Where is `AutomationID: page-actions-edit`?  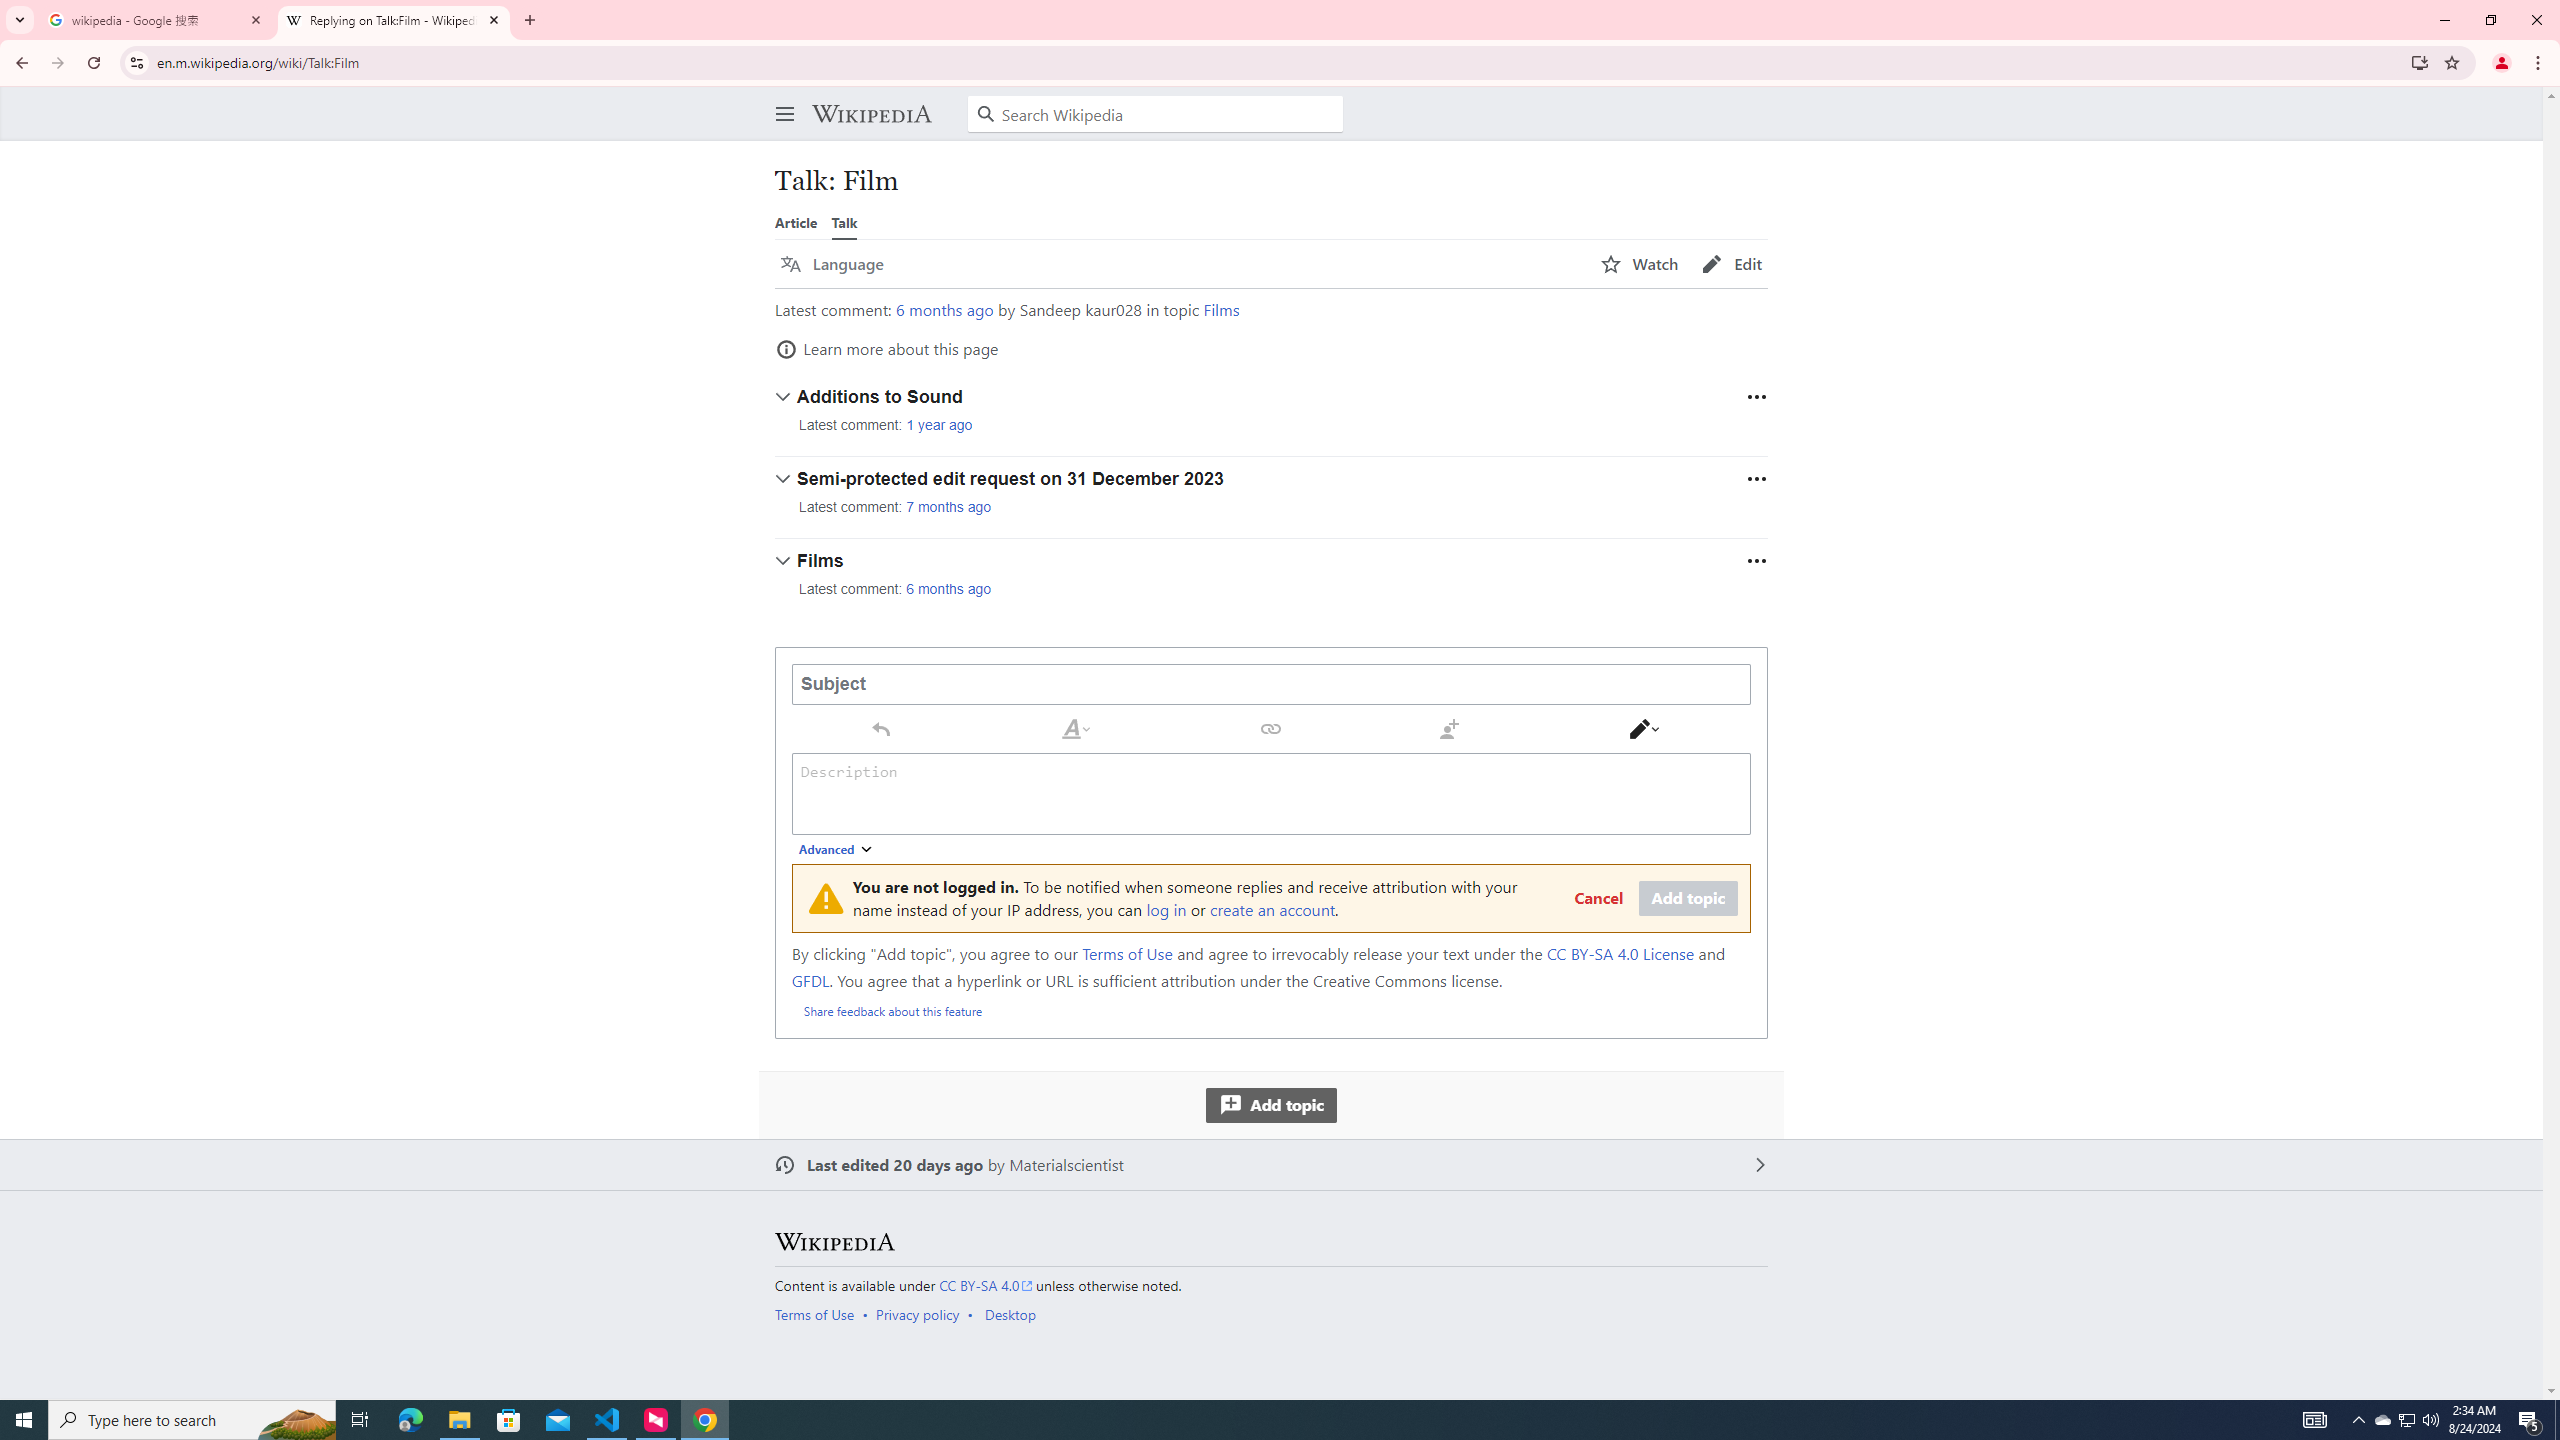 AutomationID: page-actions-edit is located at coordinates (1732, 264).